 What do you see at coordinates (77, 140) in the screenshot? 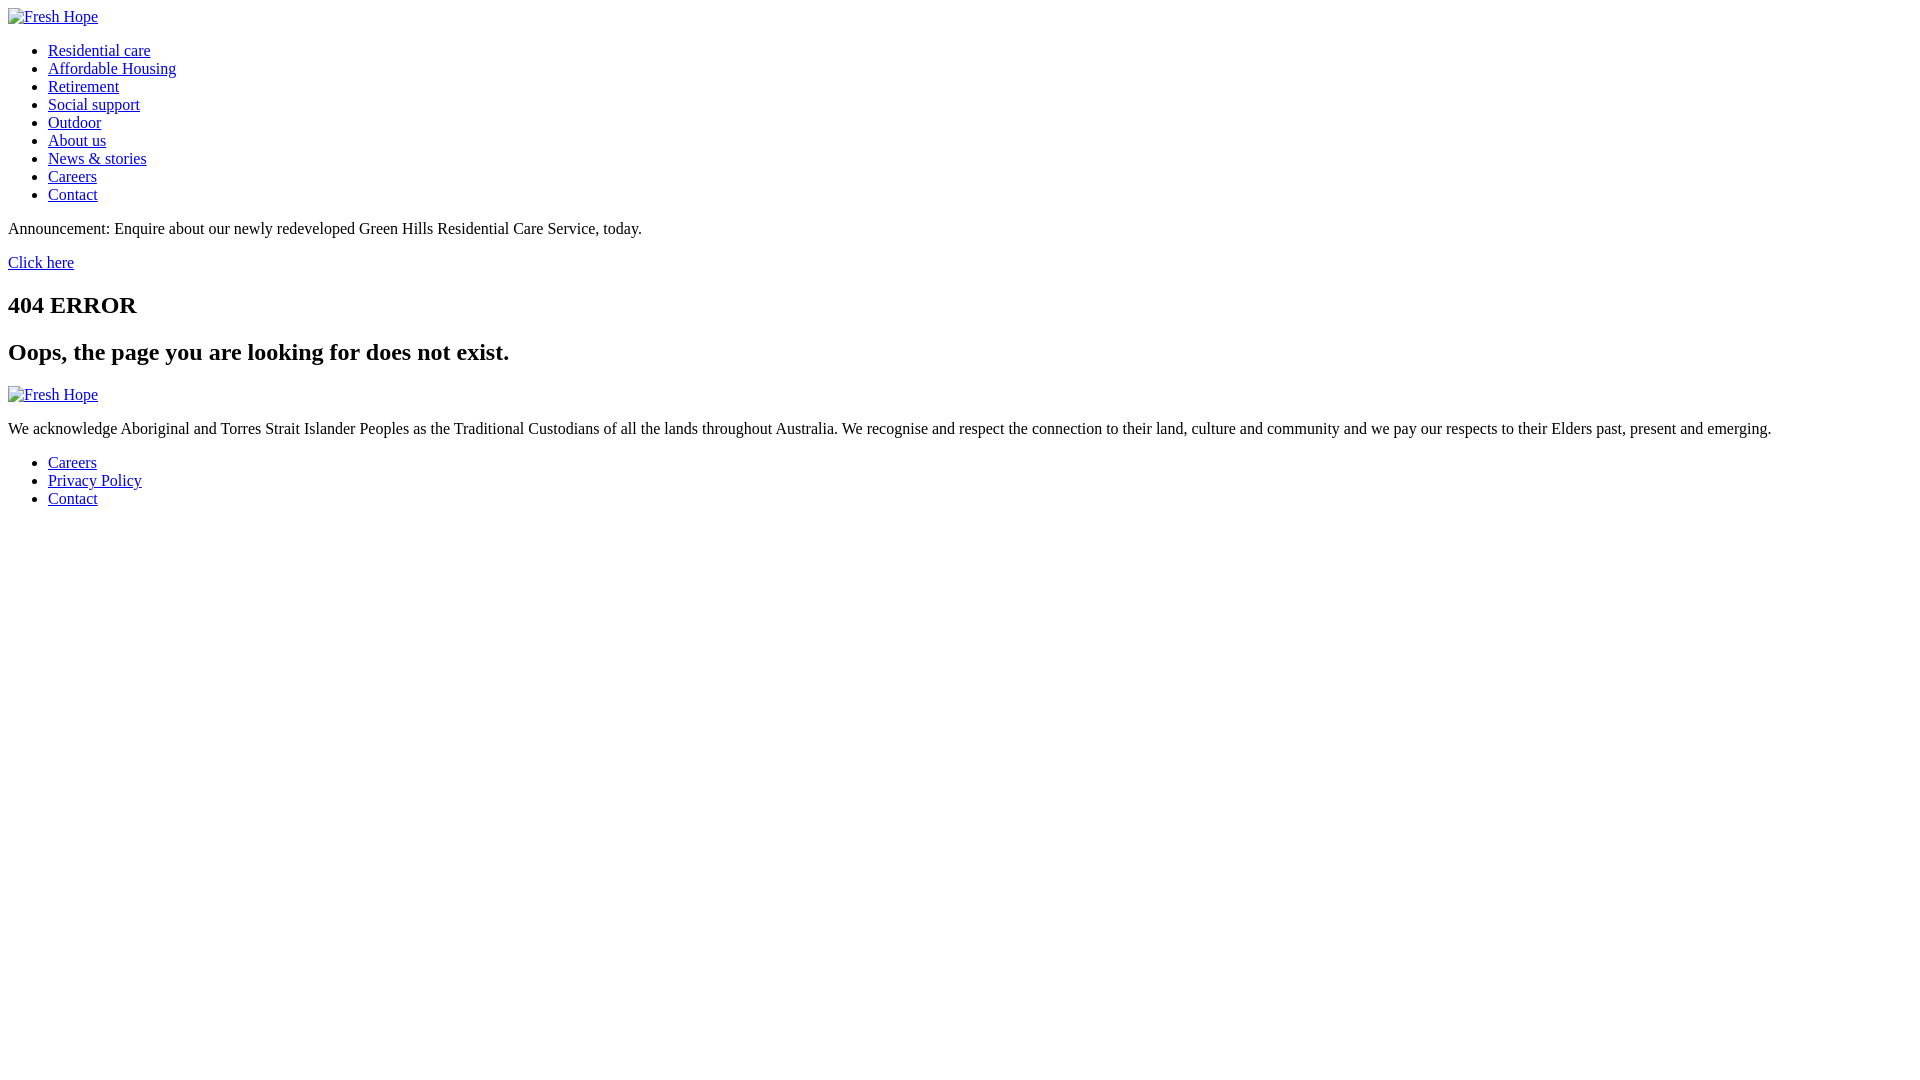
I see `About us` at bounding box center [77, 140].